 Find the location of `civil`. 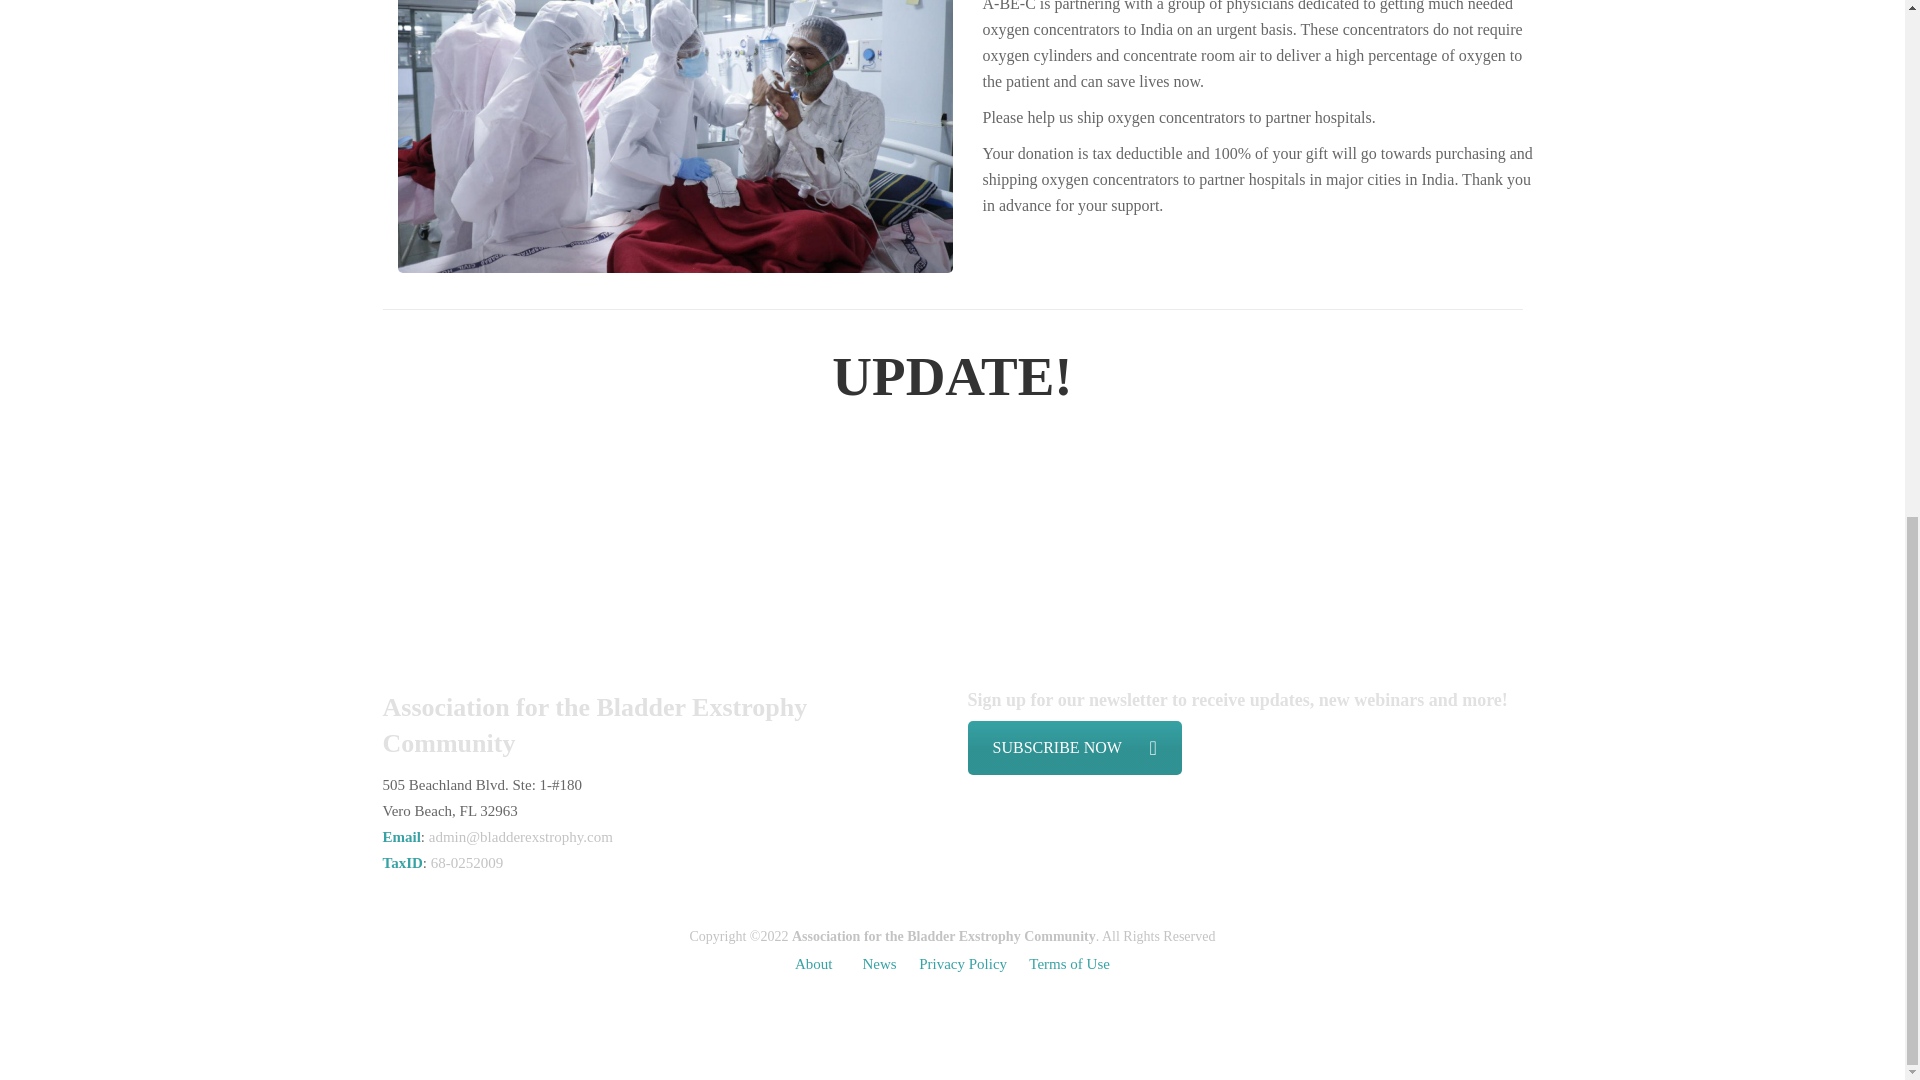

civil is located at coordinates (674, 136).